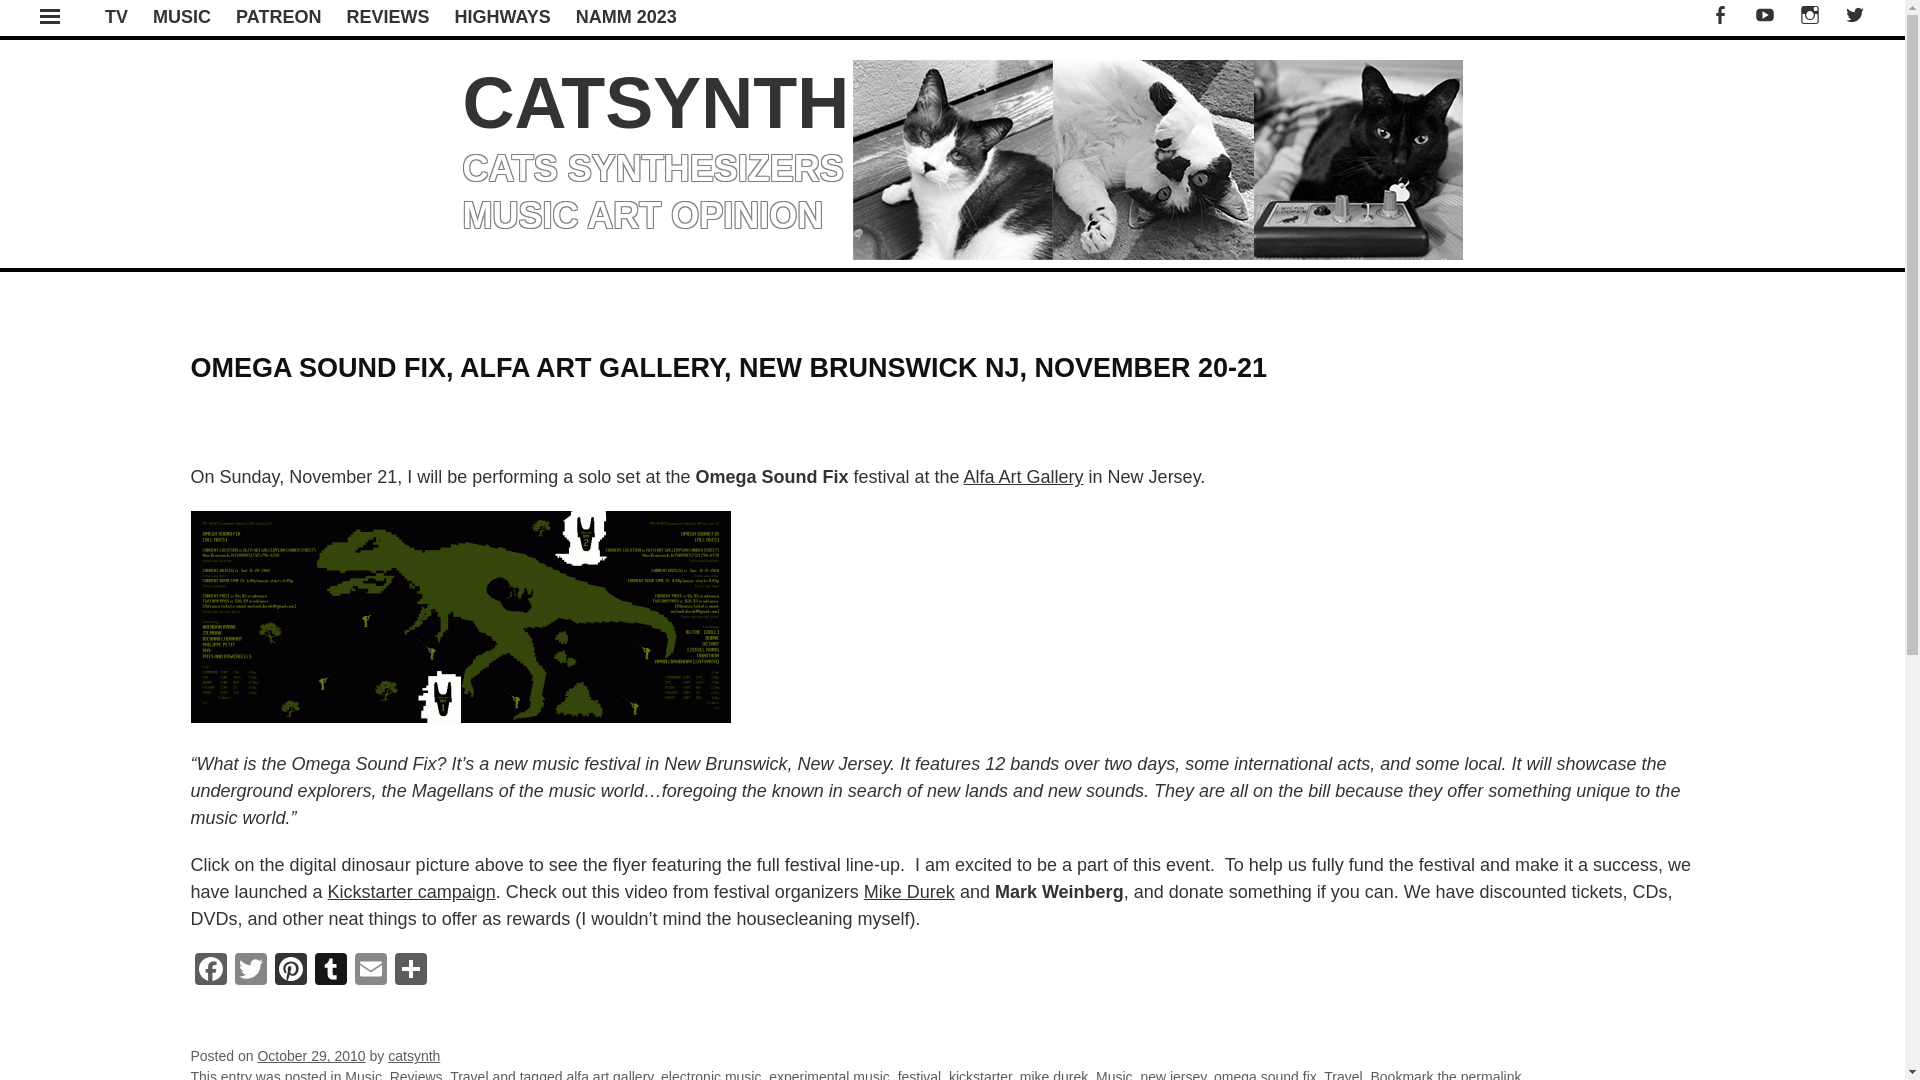 This screenshot has height=1080, width=1920. Describe the element at coordinates (655, 102) in the screenshot. I see `CATSYNTH` at that location.